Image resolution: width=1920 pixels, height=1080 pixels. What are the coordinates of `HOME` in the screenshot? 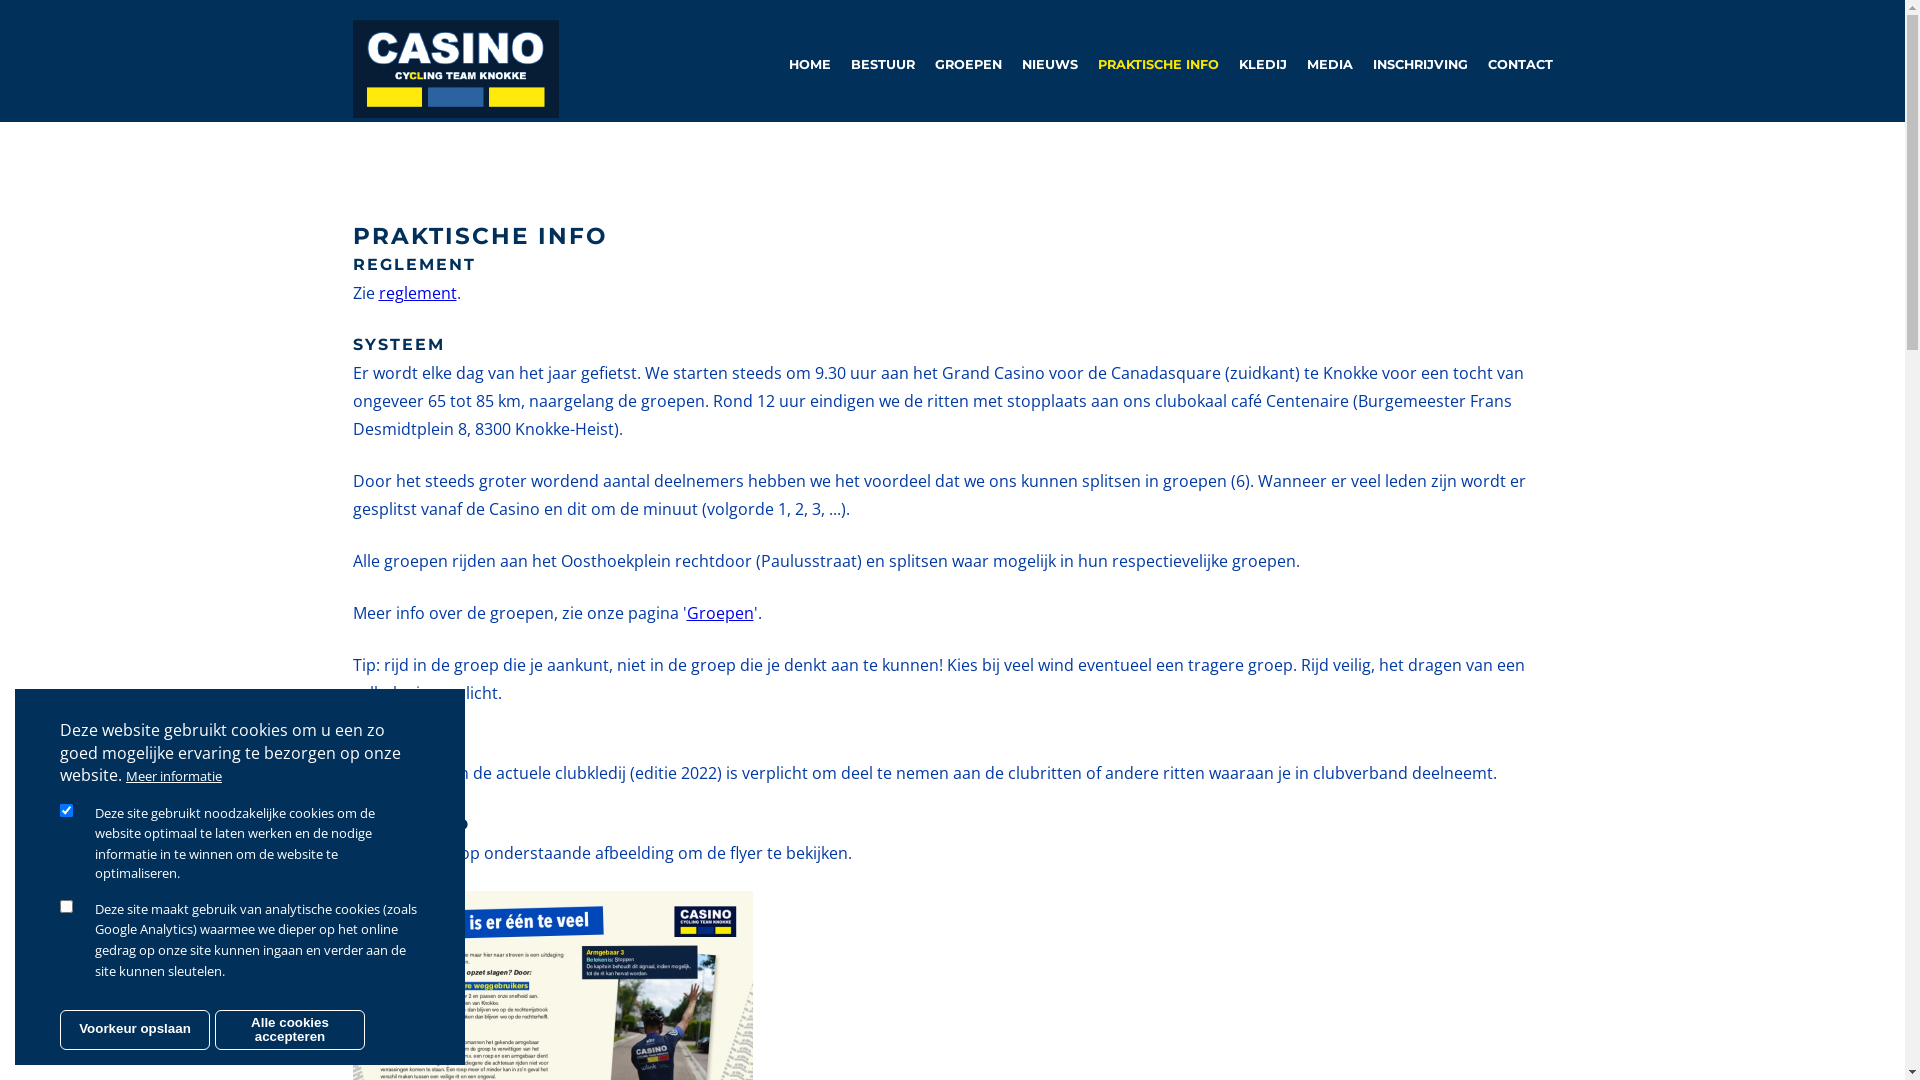 It's located at (799, 64).